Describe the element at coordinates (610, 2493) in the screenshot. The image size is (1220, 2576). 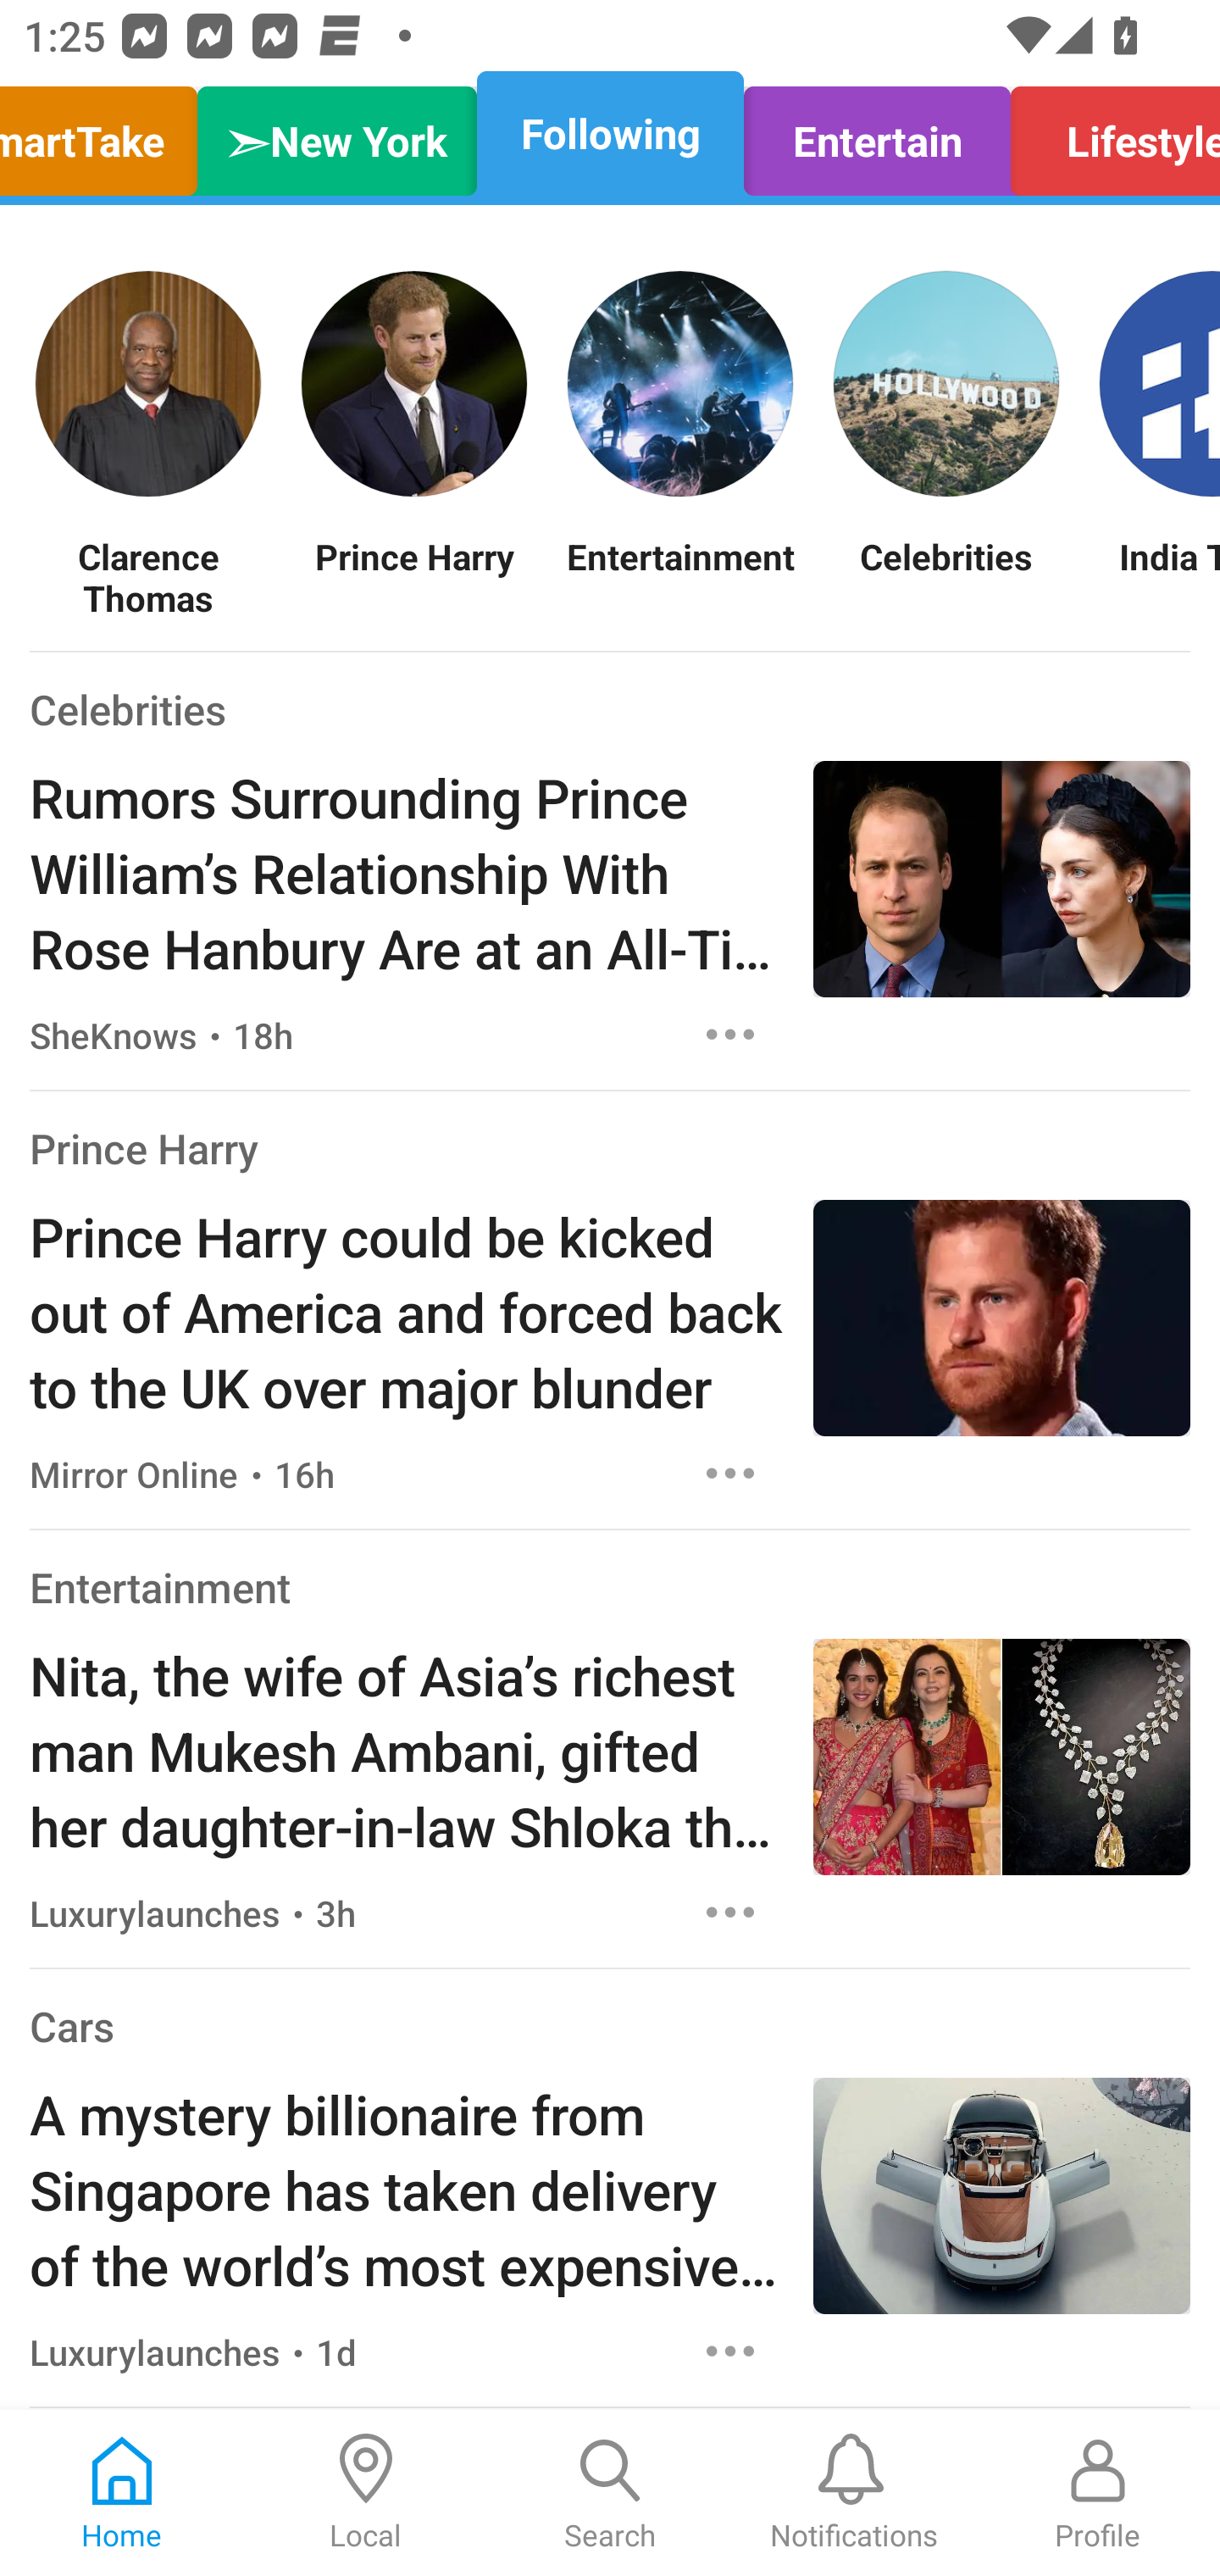
I see `Search` at that location.